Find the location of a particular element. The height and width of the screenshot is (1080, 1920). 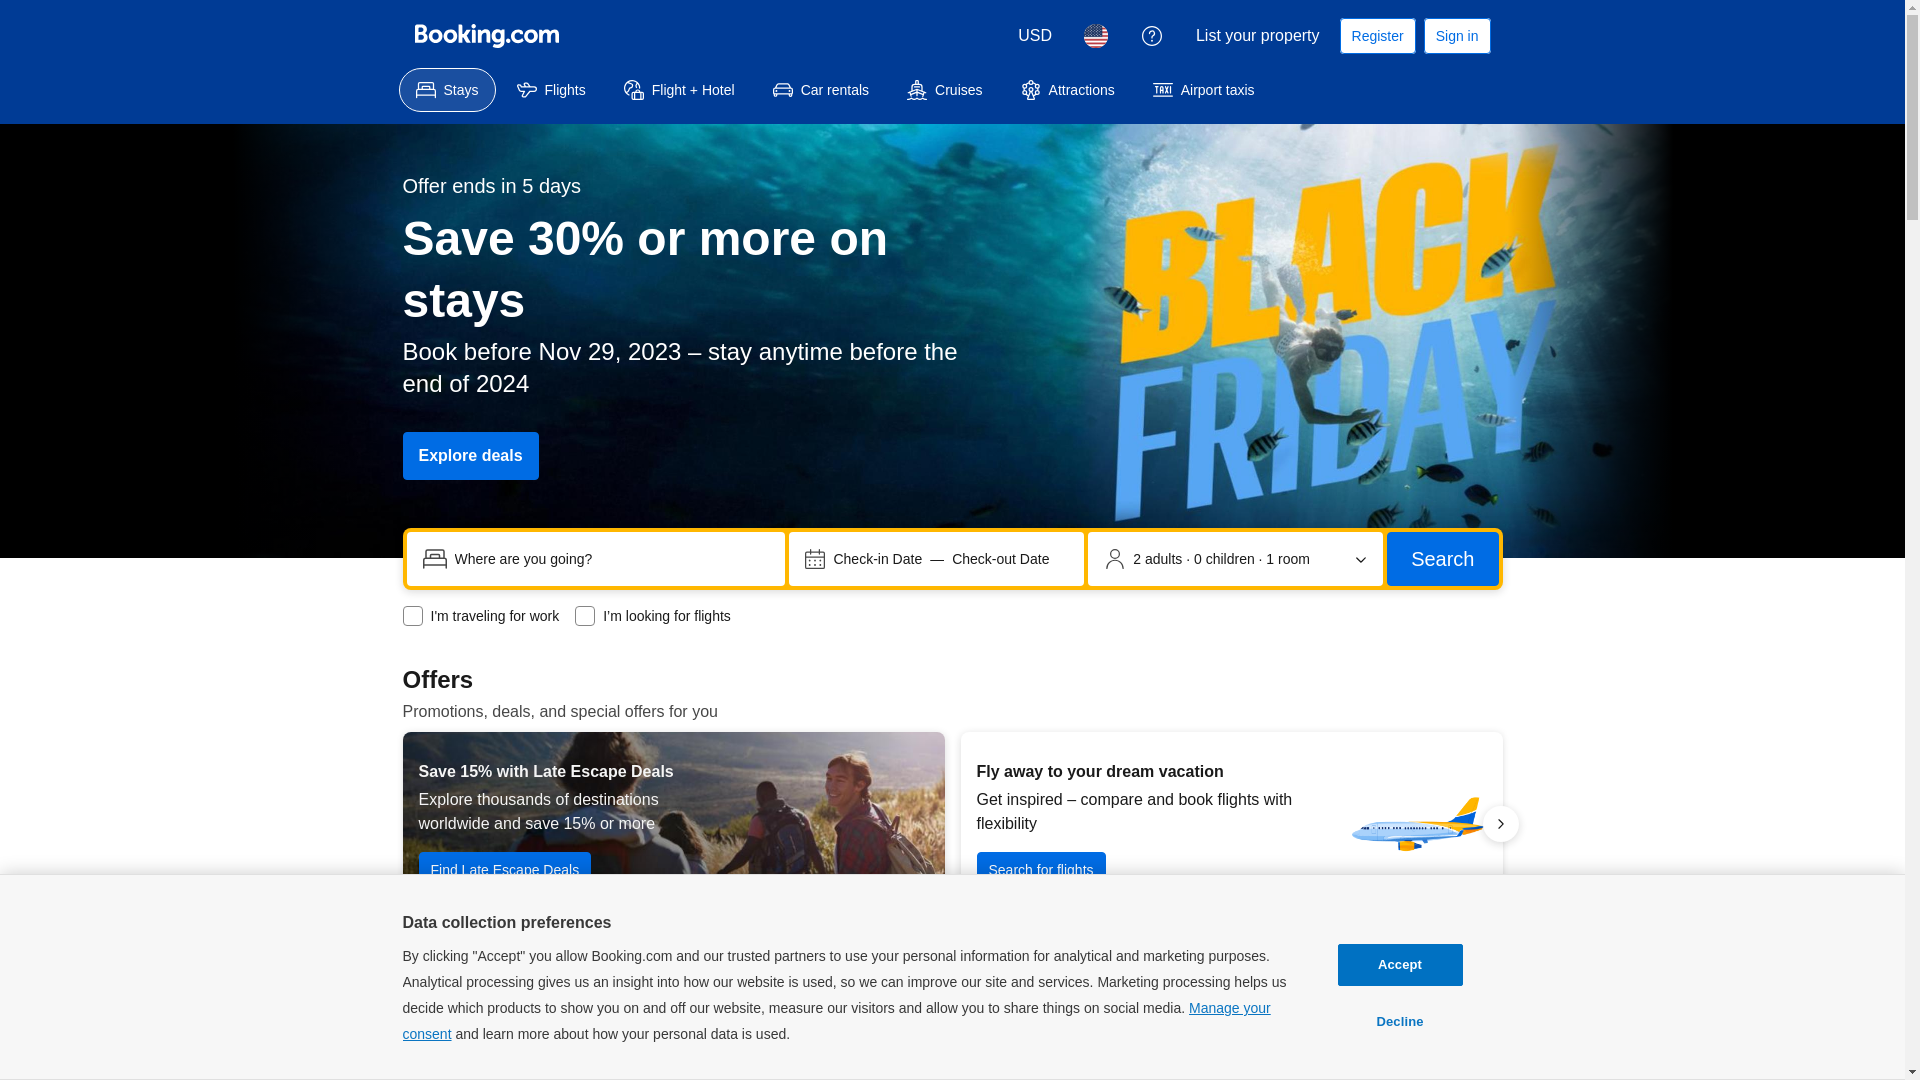

Flight + Hotel is located at coordinates (680, 90).